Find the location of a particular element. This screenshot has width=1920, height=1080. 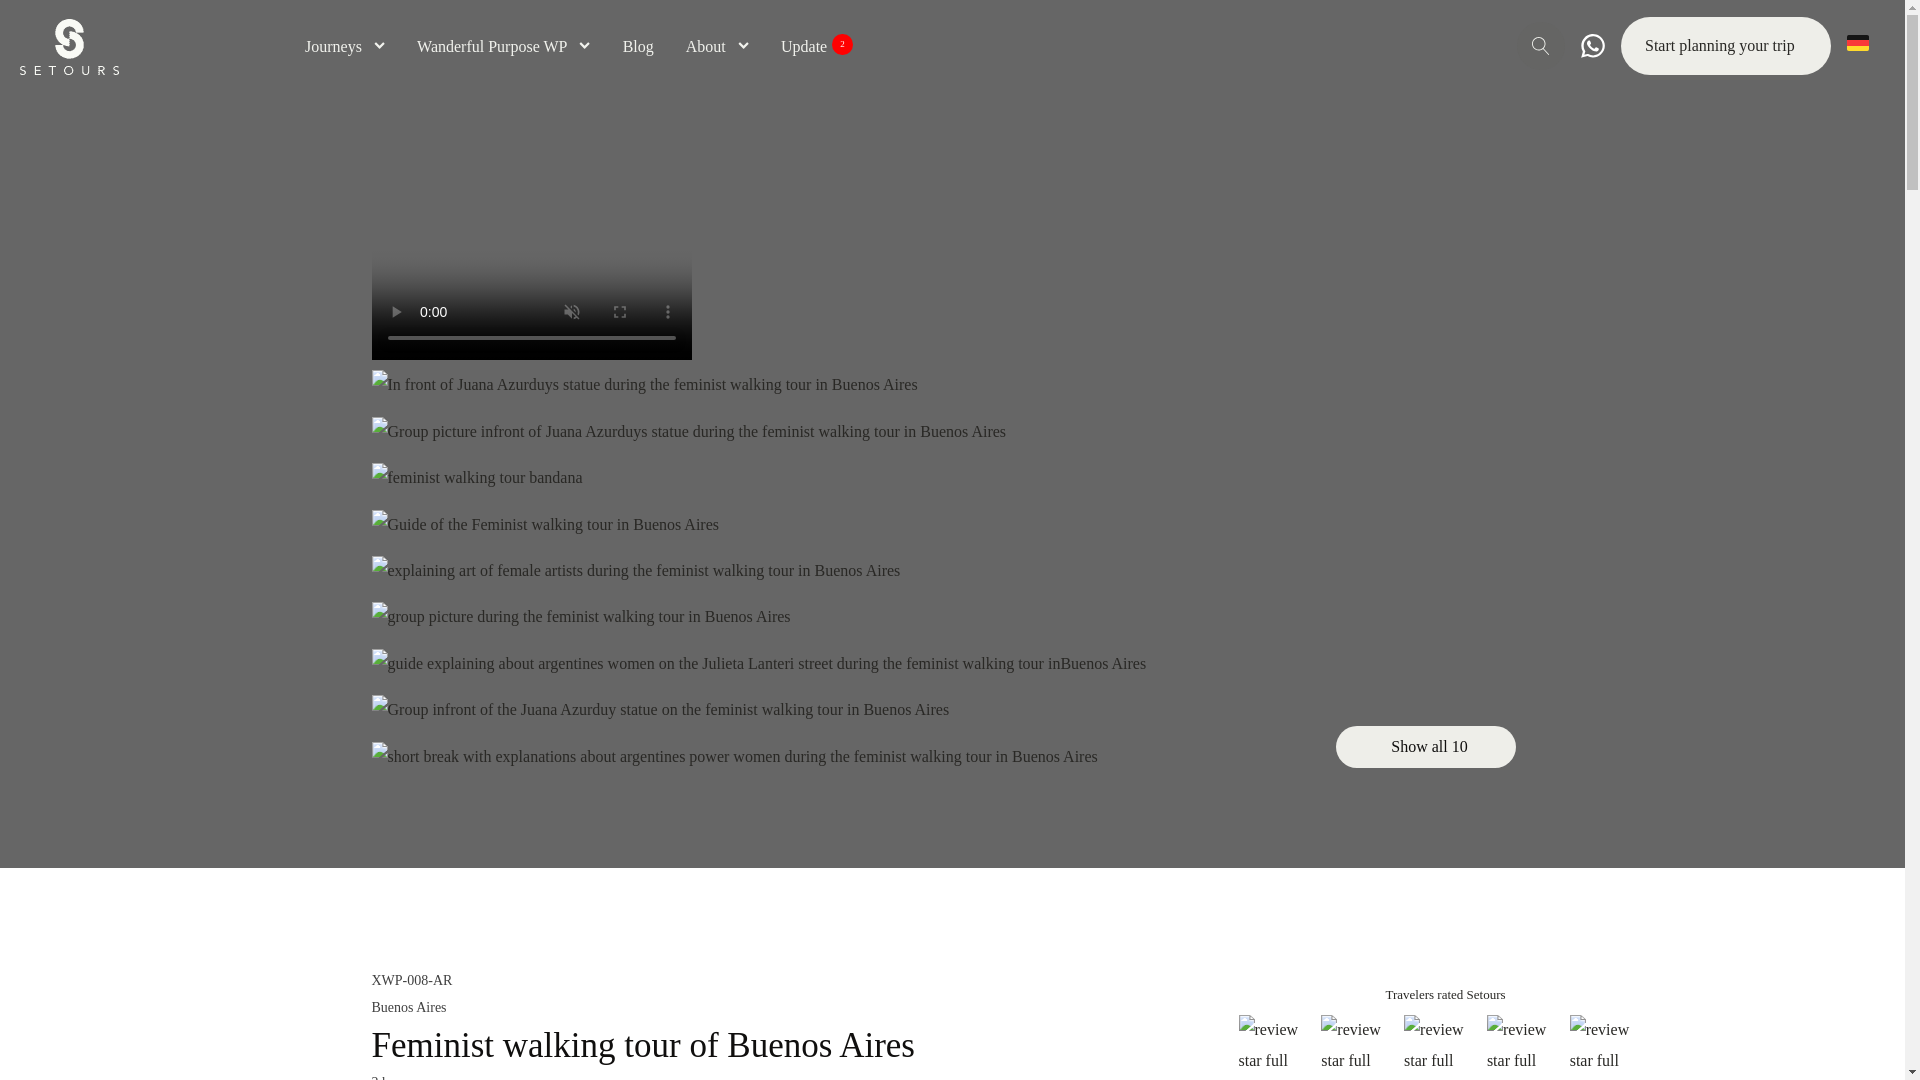

Search is located at coordinates (42, 27).